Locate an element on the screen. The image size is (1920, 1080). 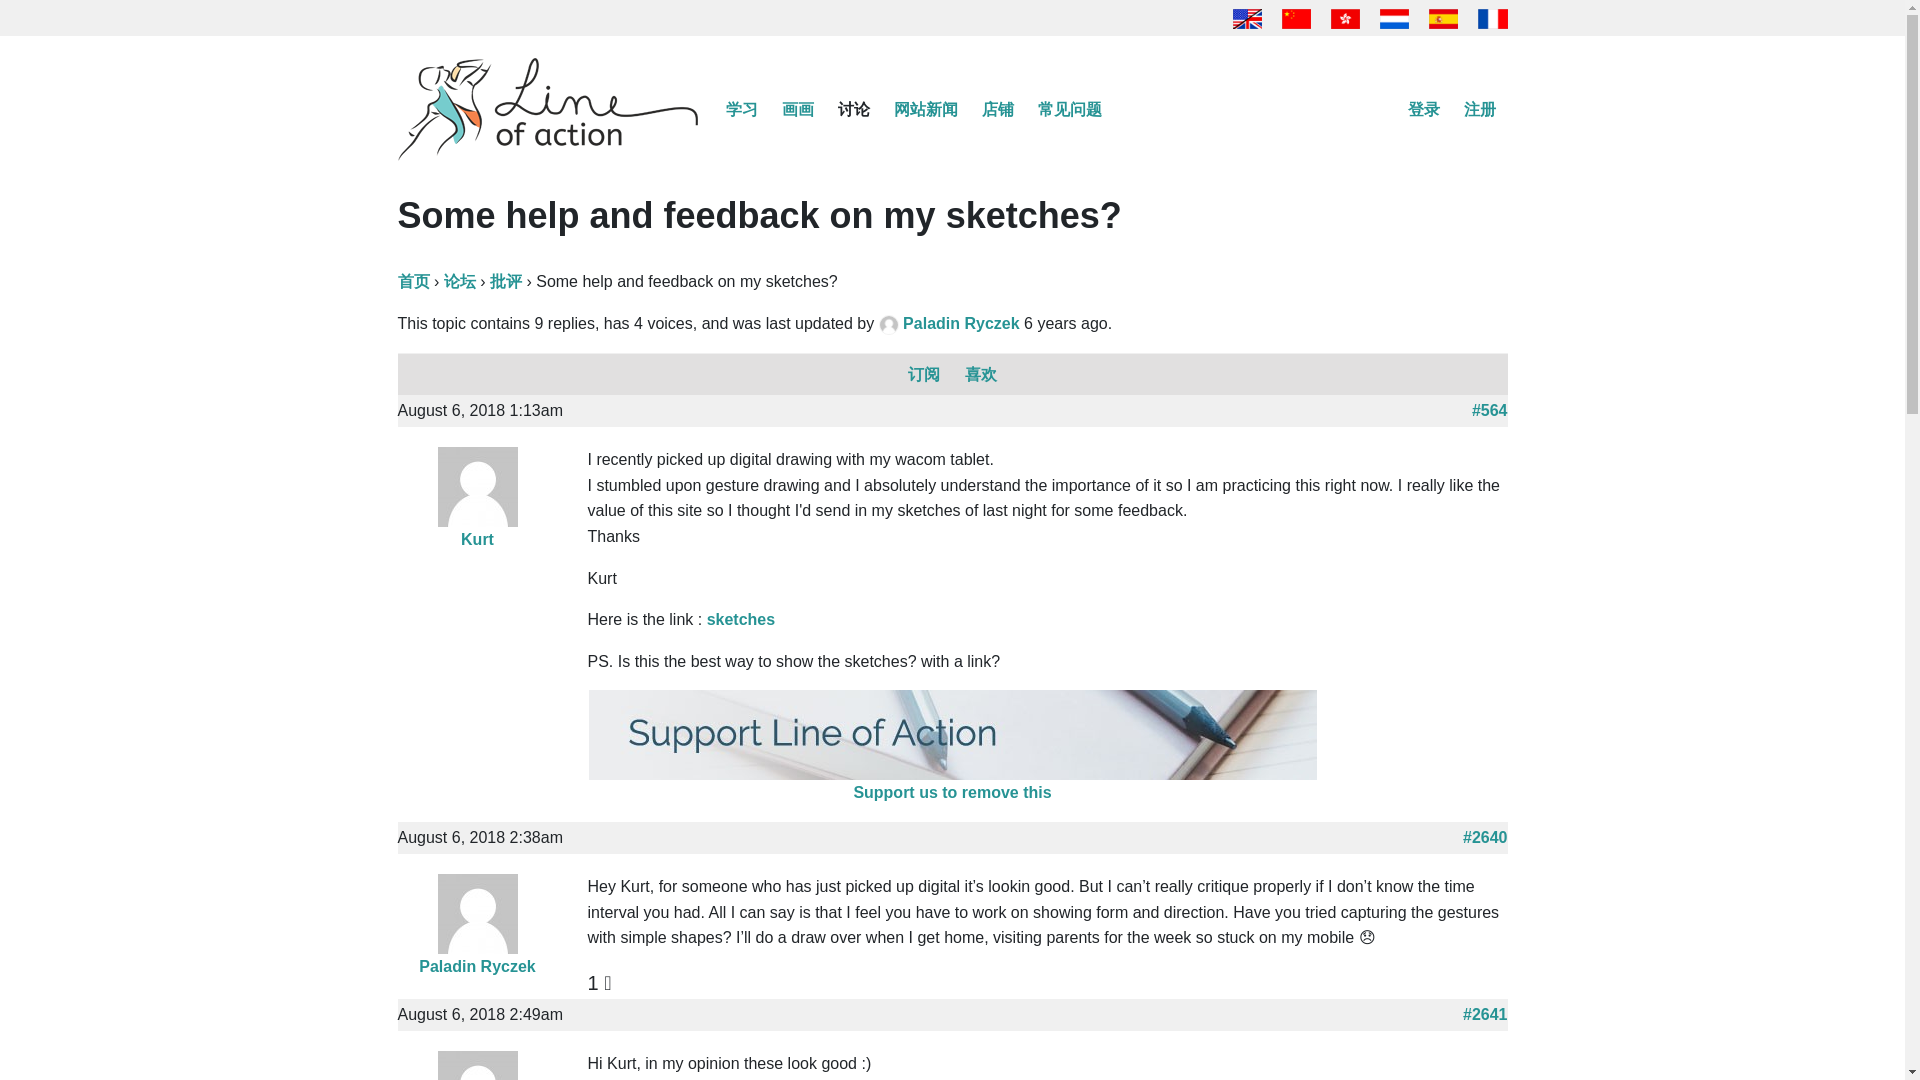
View Paladin Ryczek's profile is located at coordinates (962, 323).